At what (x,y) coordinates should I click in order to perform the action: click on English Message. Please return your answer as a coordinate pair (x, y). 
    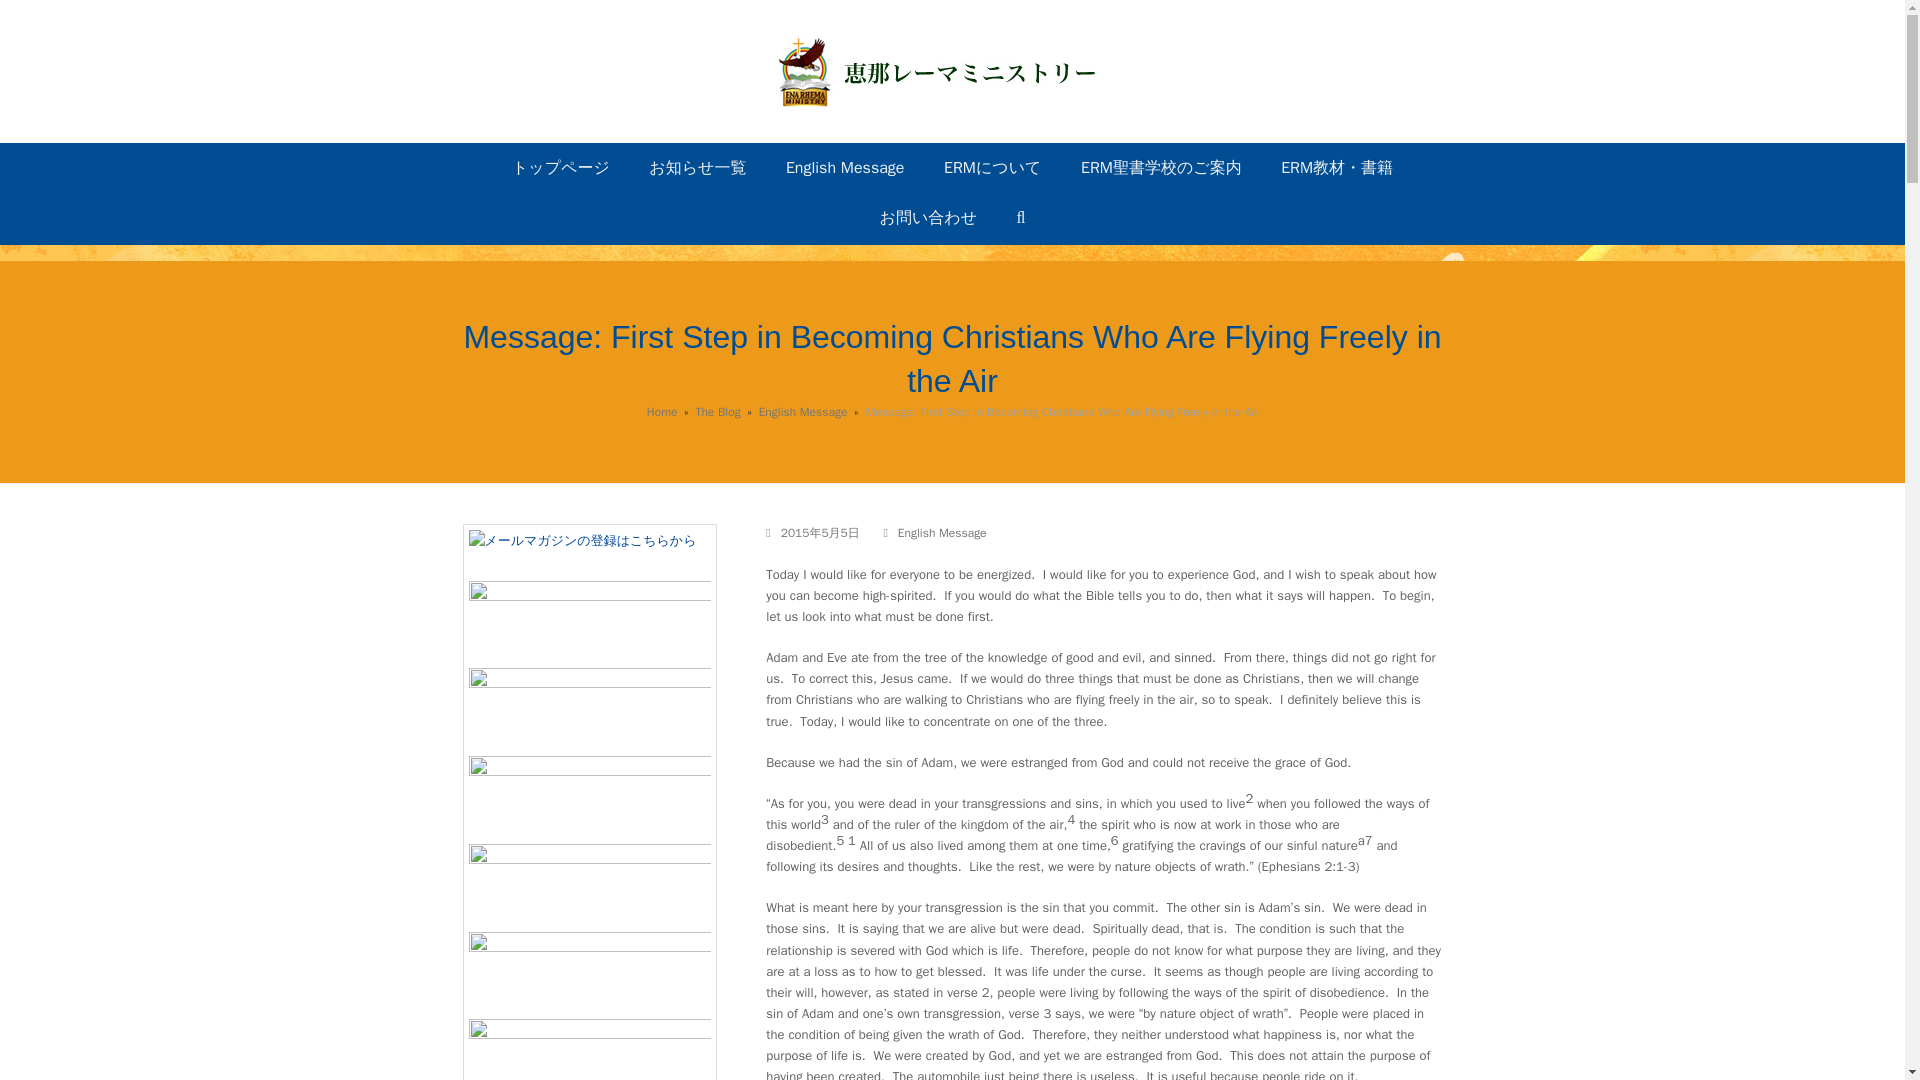
    Looking at the image, I should click on (942, 532).